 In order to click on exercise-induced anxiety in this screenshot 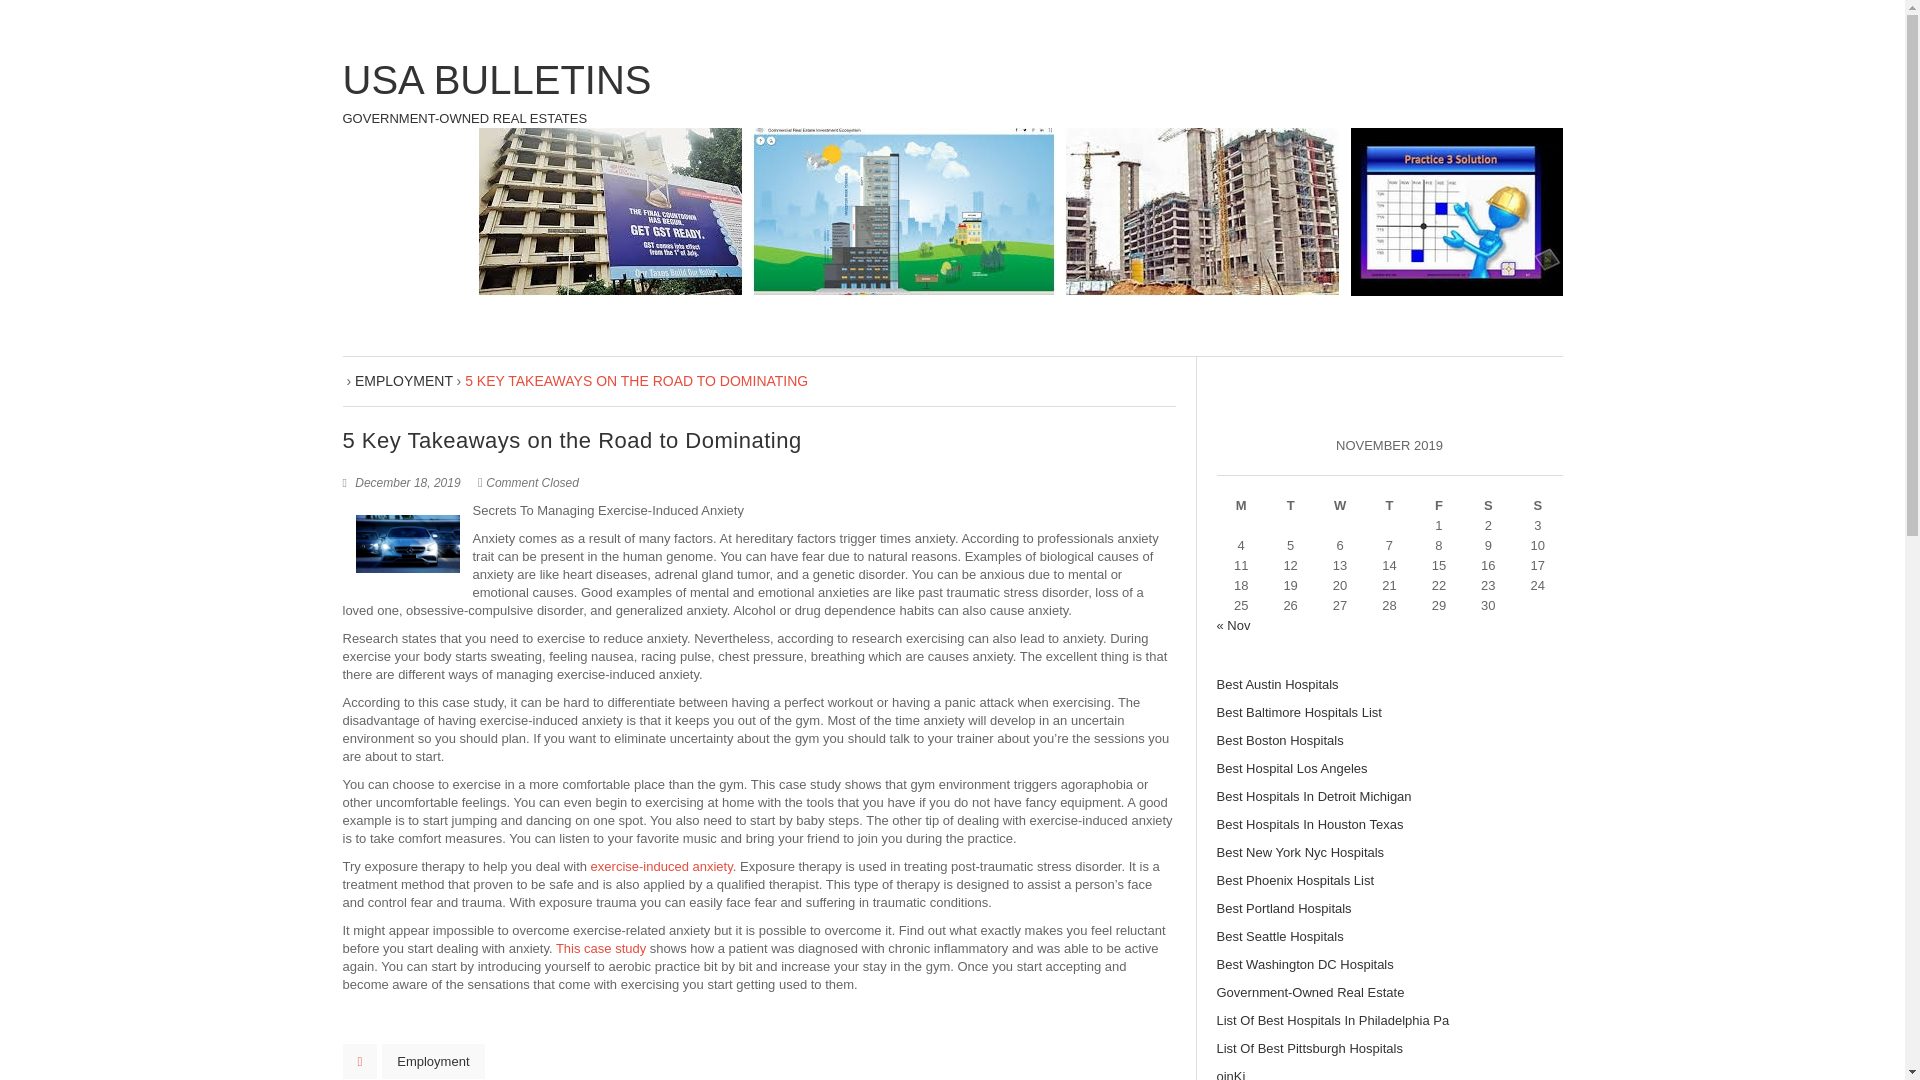, I will do `click(662, 866)`.